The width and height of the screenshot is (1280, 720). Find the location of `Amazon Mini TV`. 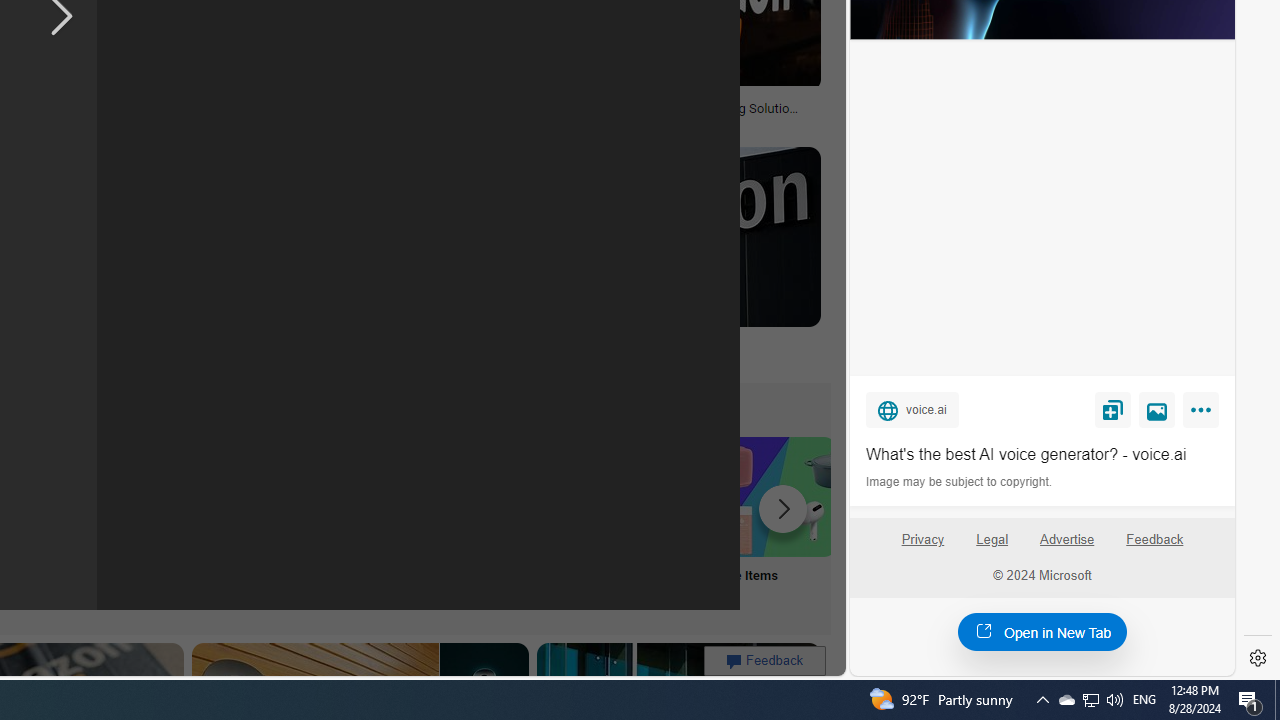

Amazon Mini TV is located at coordinates (116, 496).